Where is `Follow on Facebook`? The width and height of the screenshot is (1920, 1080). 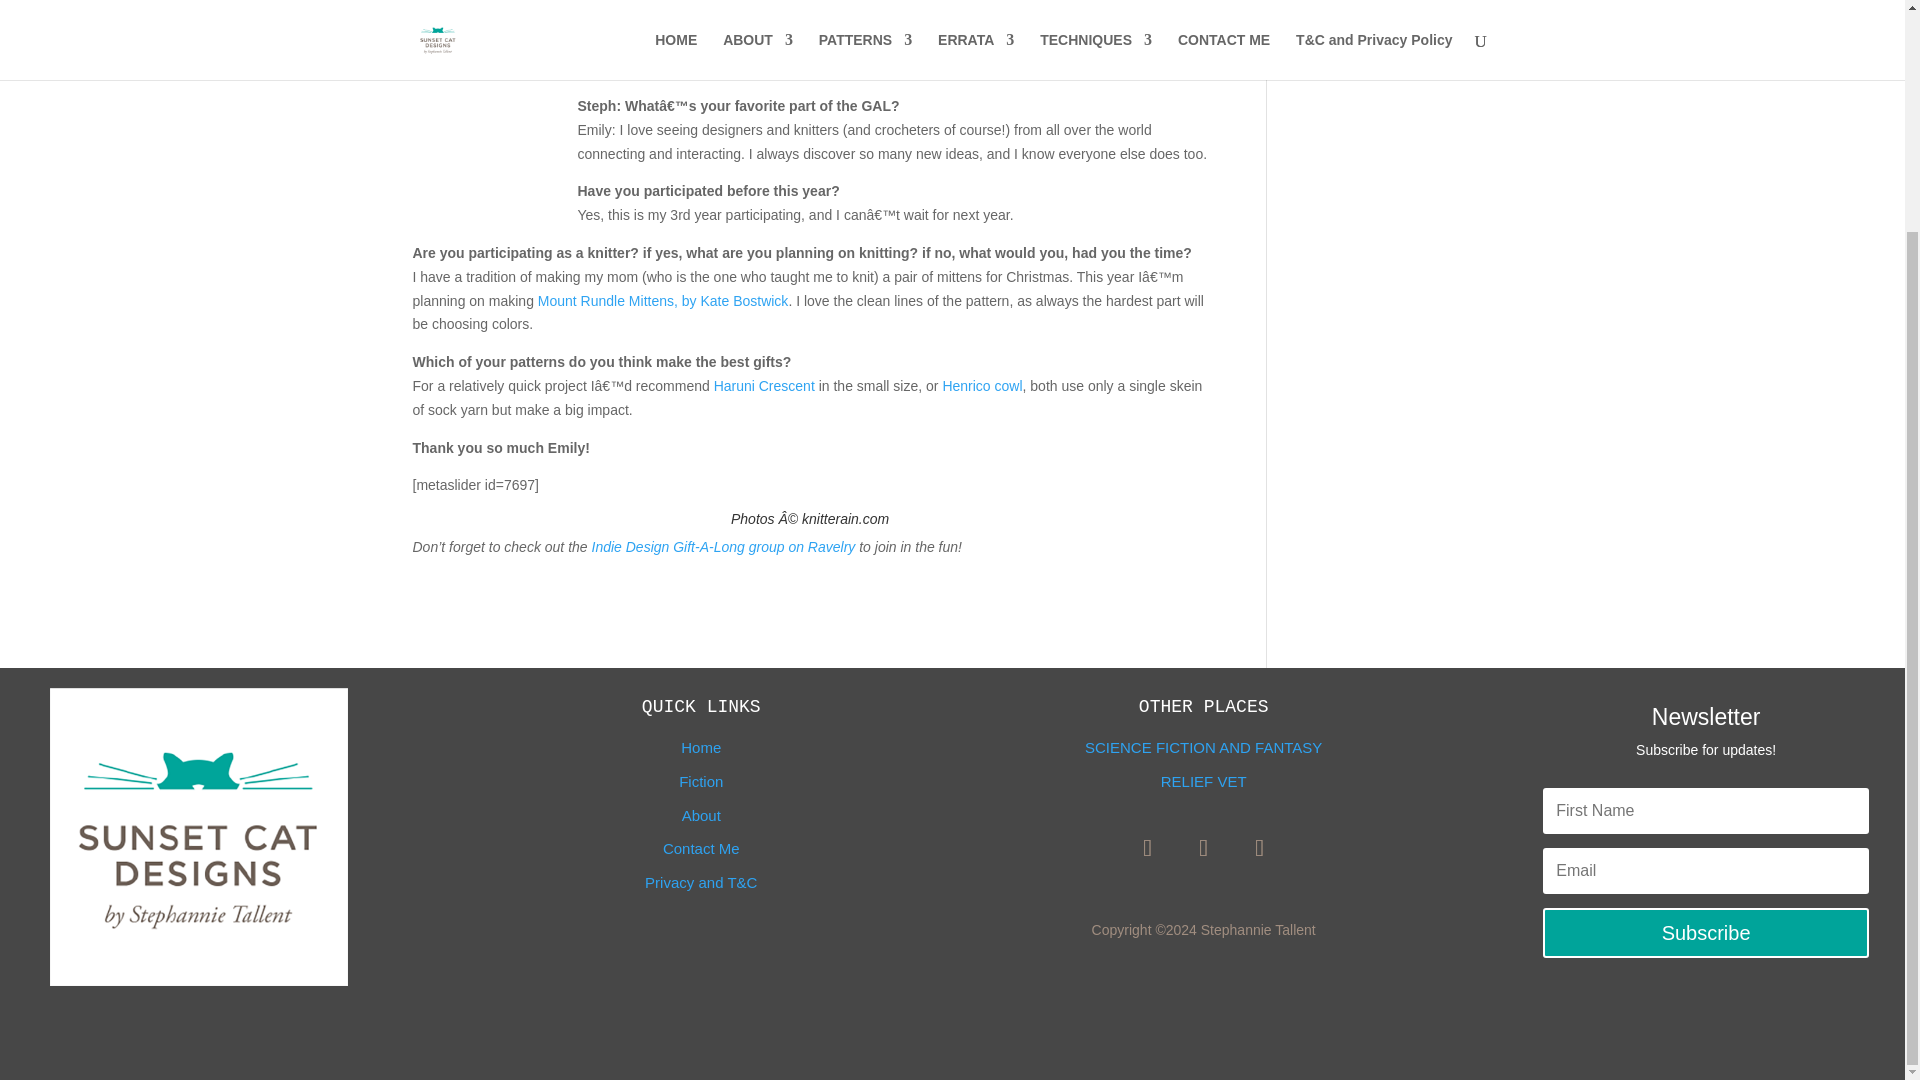
Follow on Facebook is located at coordinates (1147, 848).